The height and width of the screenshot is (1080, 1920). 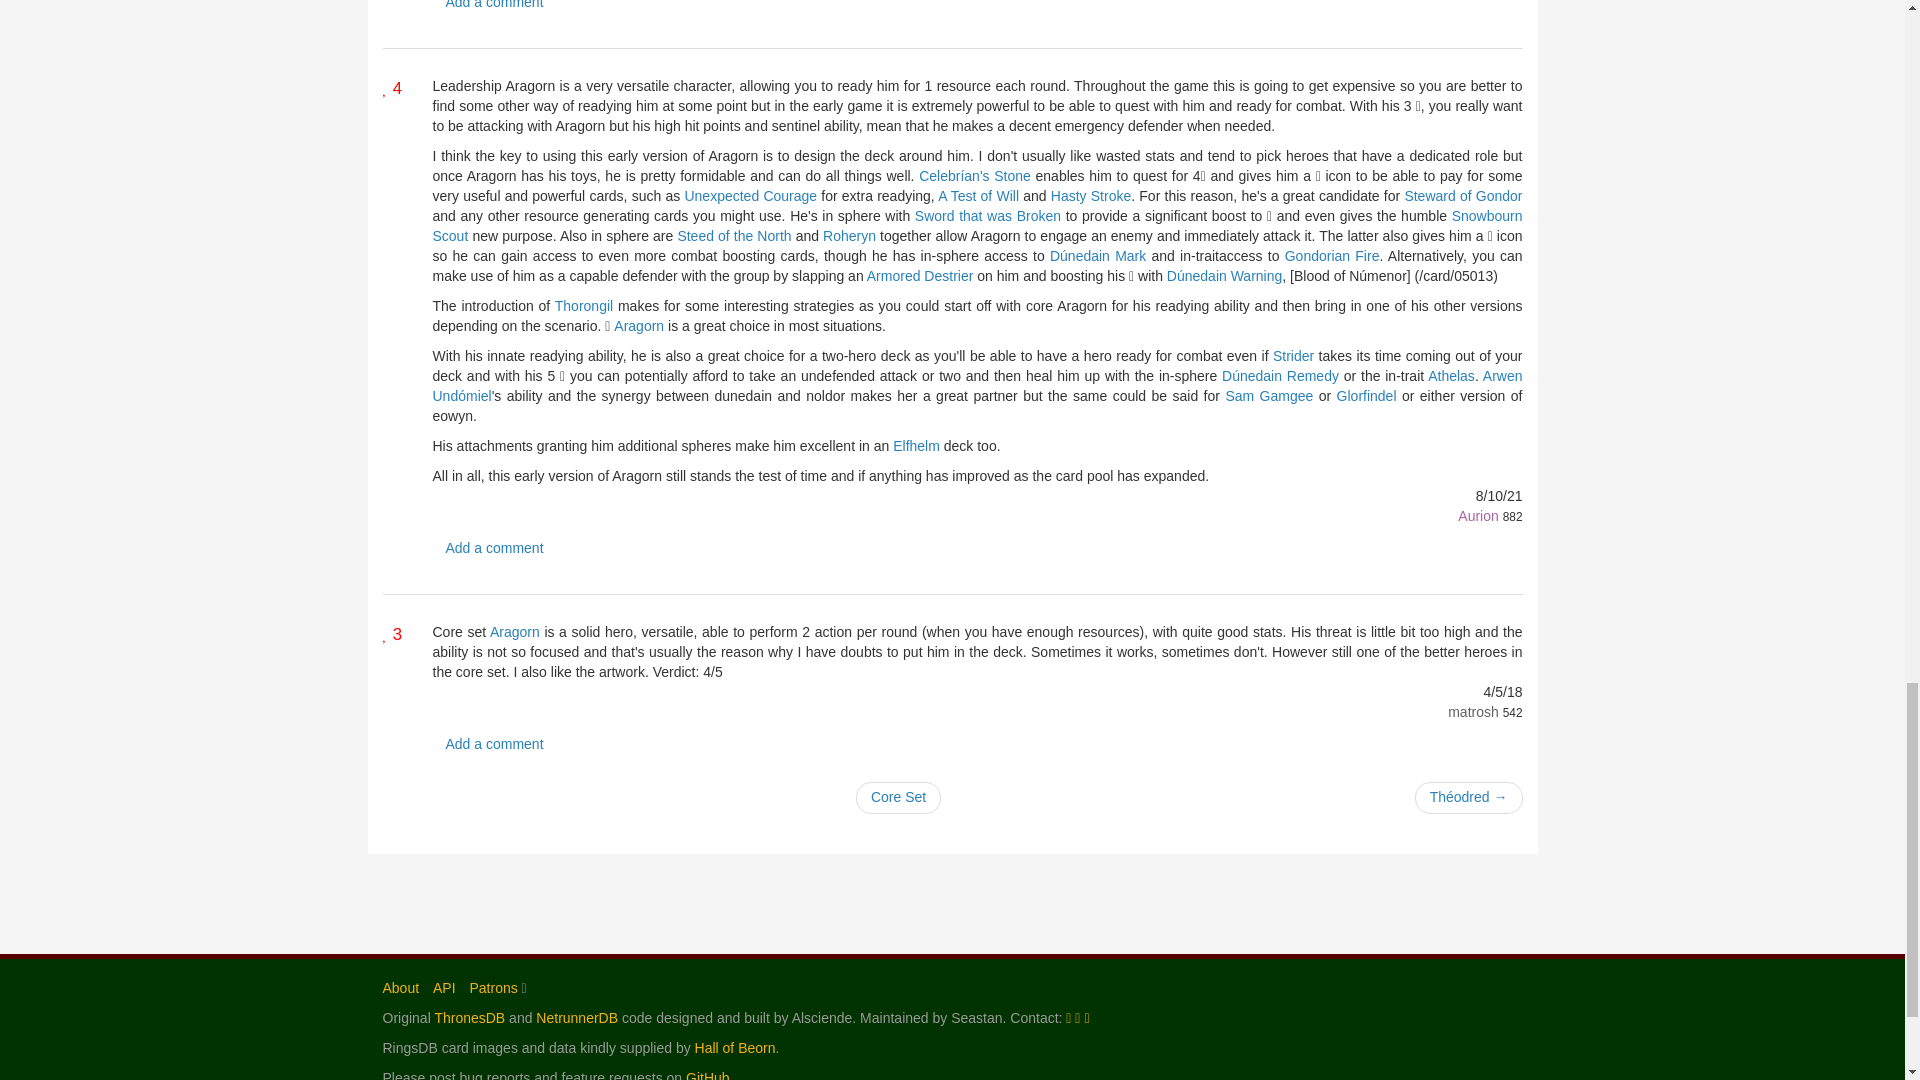 What do you see at coordinates (392, 88) in the screenshot?
I see `Like that review` at bounding box center [392, 88].